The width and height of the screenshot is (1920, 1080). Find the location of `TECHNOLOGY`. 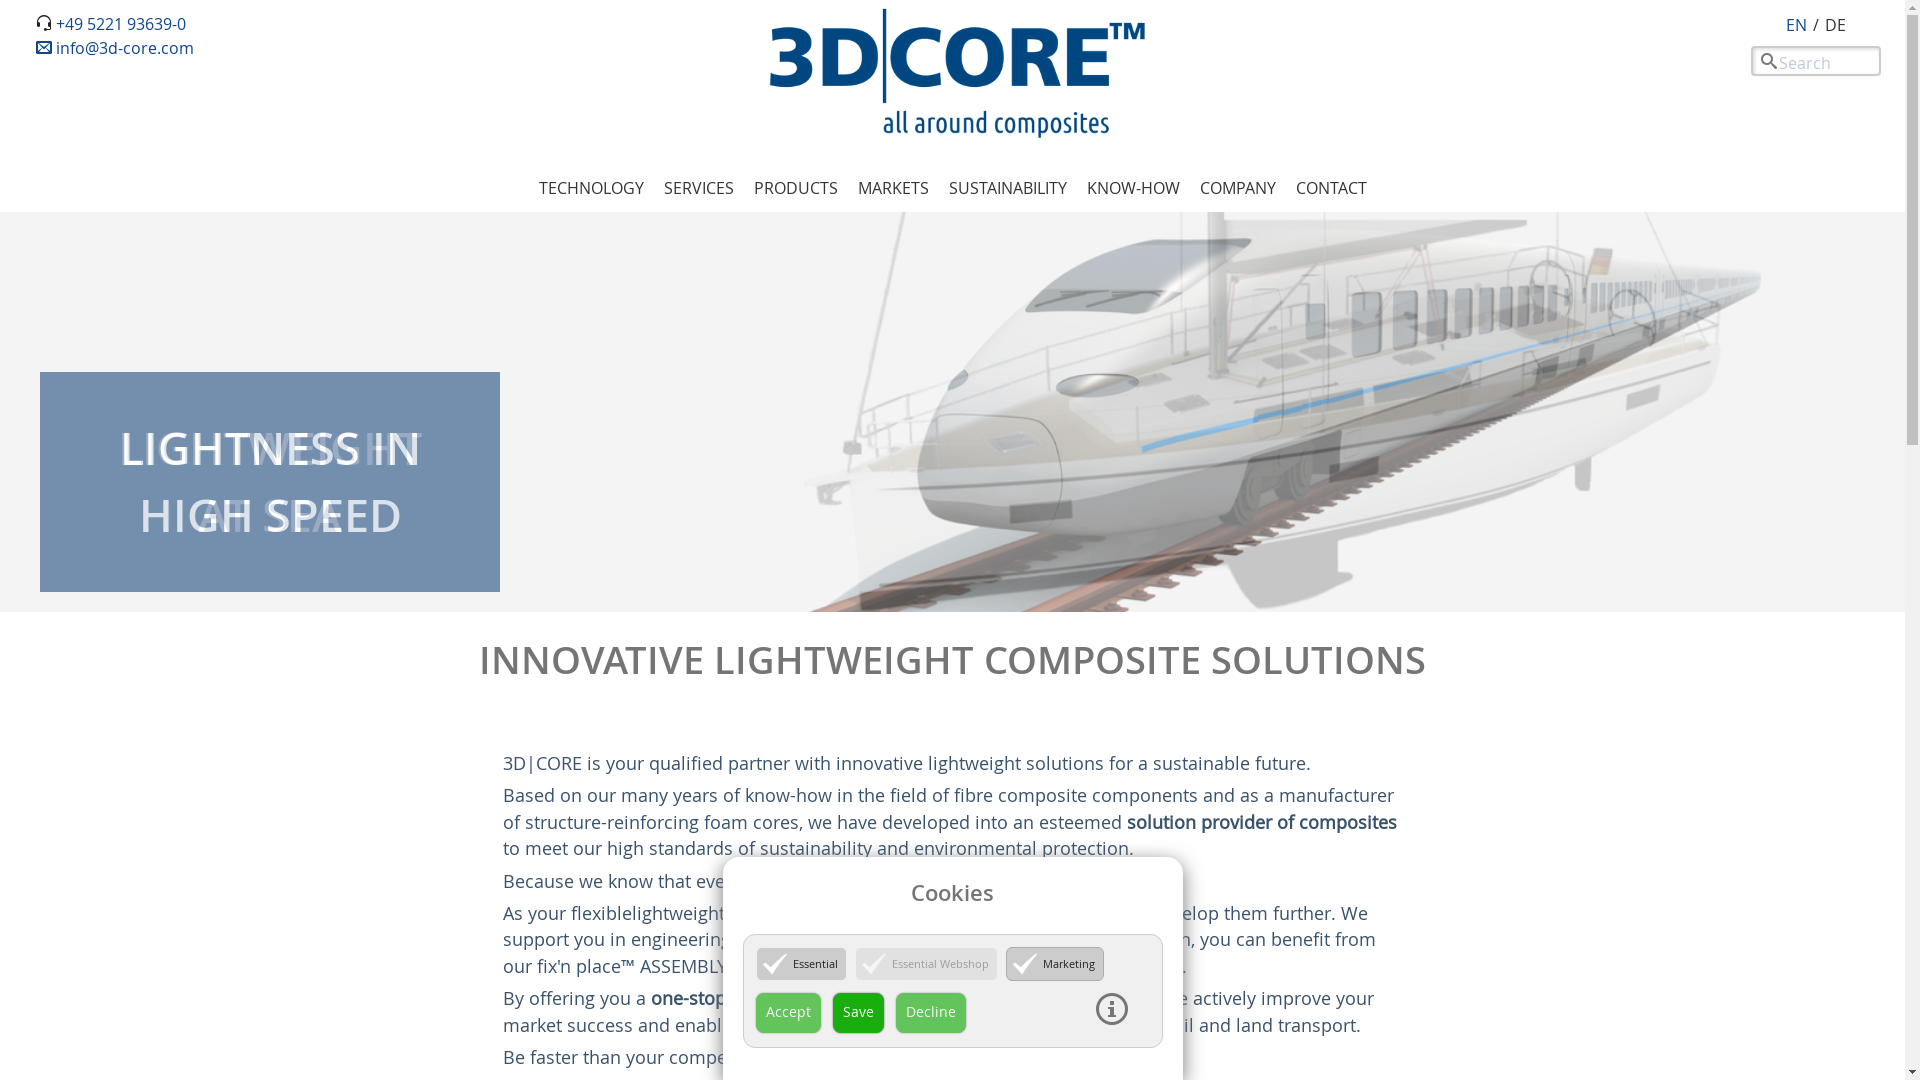

TECHNOLOGY is located at coordinates (590, 188).